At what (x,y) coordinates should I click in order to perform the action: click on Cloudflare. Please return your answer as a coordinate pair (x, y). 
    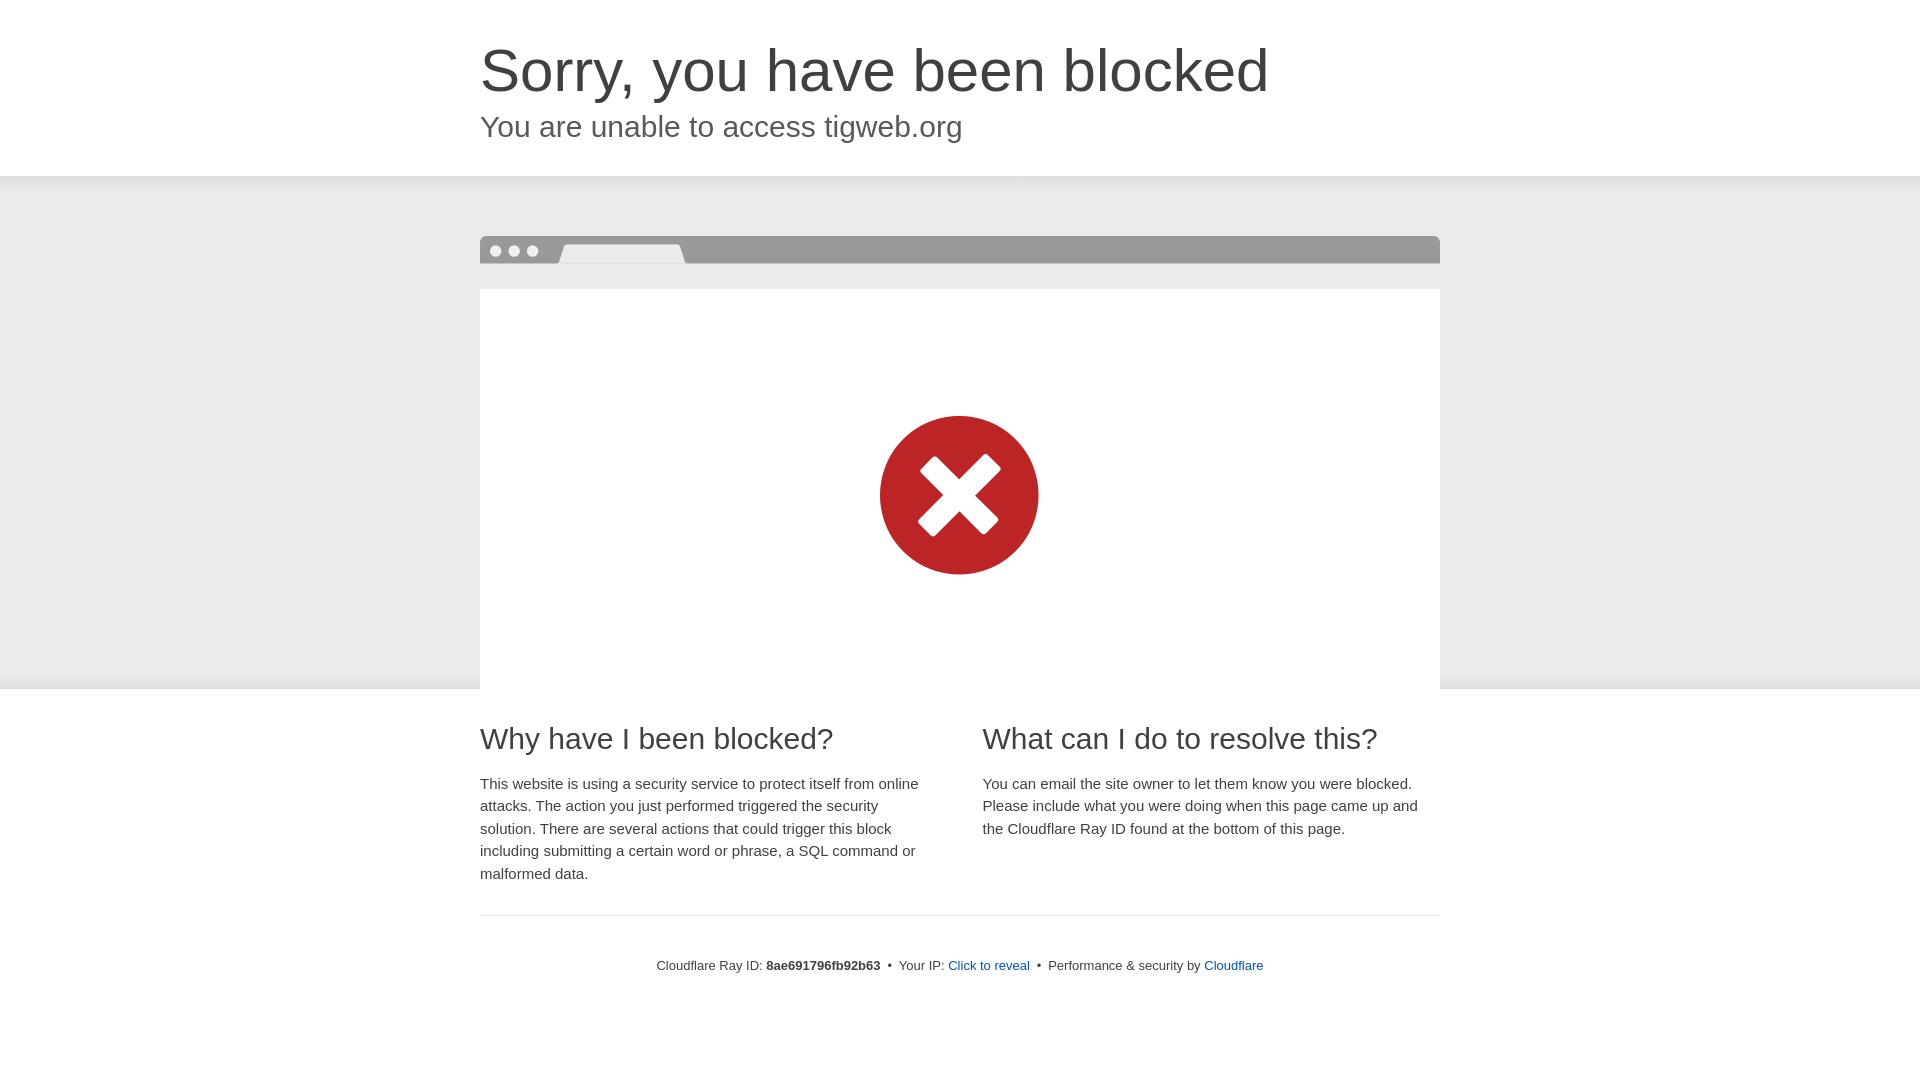
    Looking at the image, I should click on (1233, 965).